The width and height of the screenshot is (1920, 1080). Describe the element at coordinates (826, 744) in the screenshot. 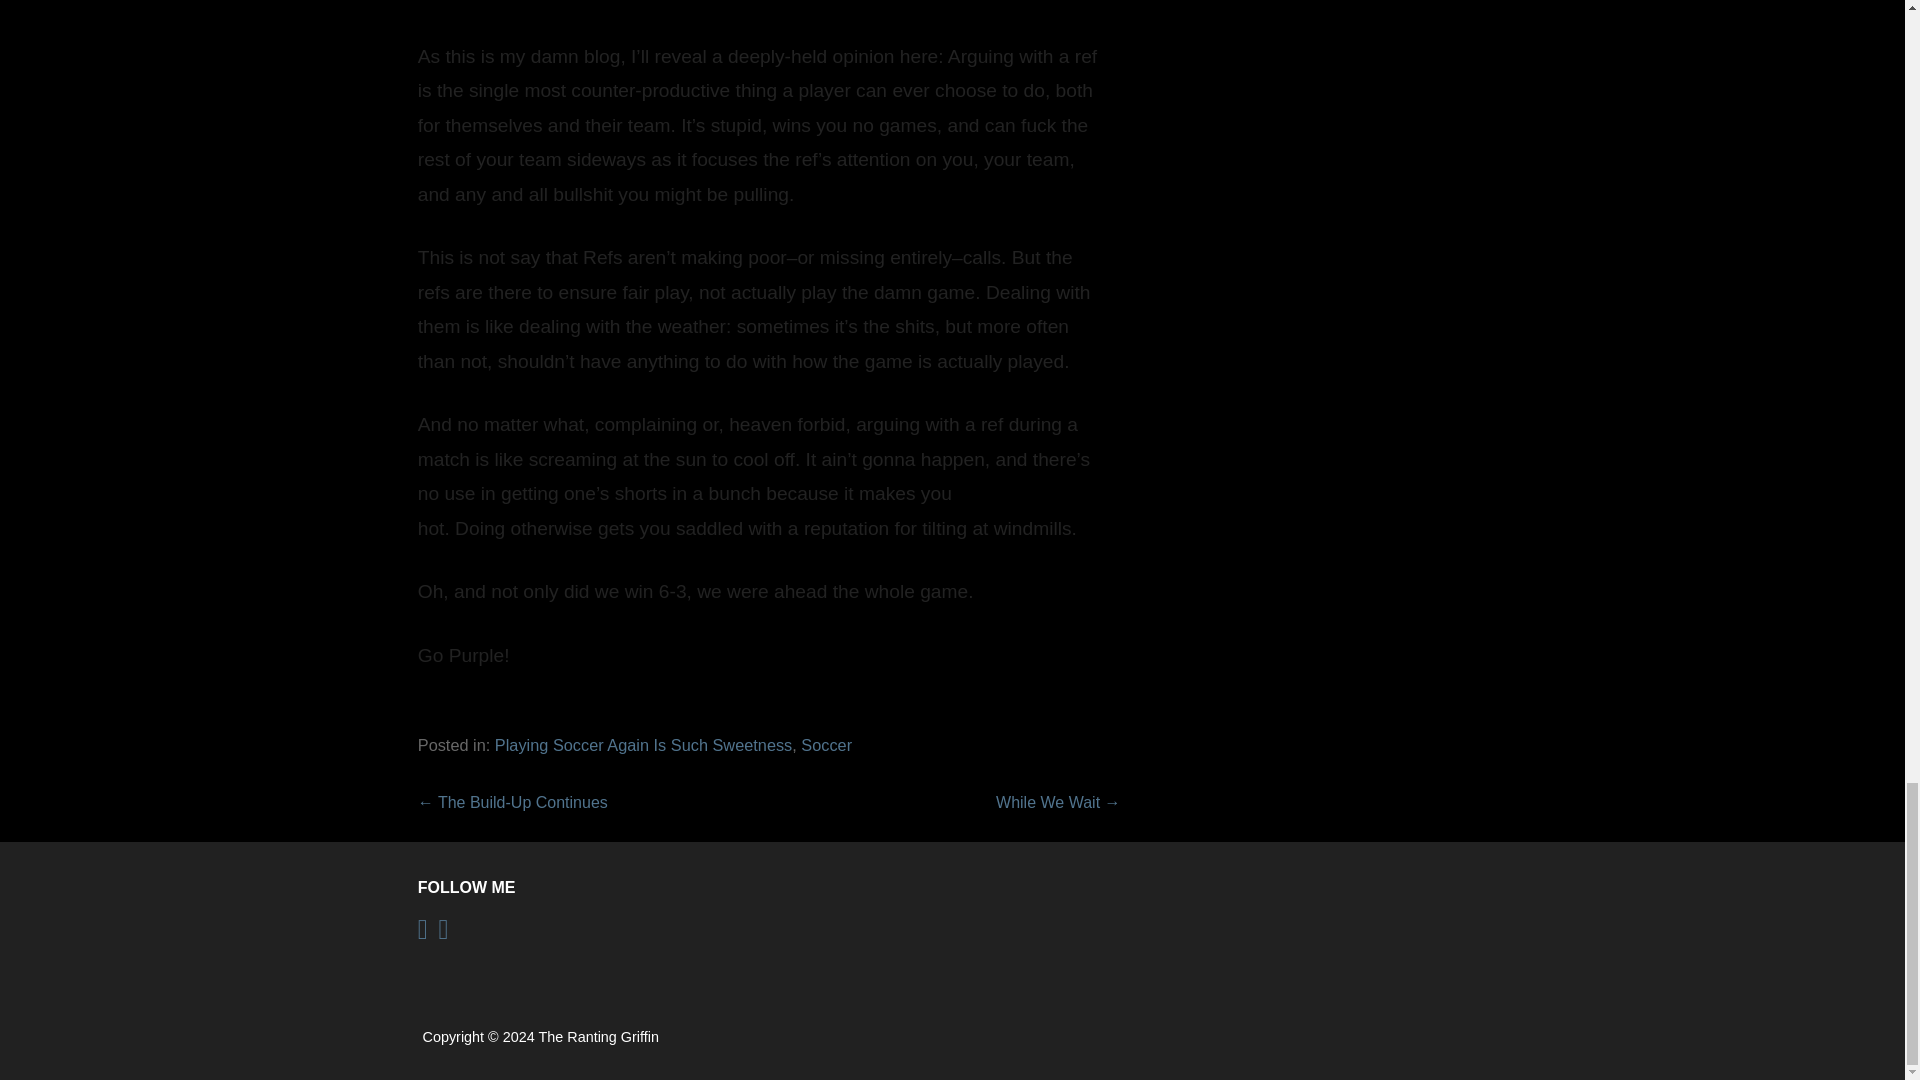

I see `Soccer` at that location.